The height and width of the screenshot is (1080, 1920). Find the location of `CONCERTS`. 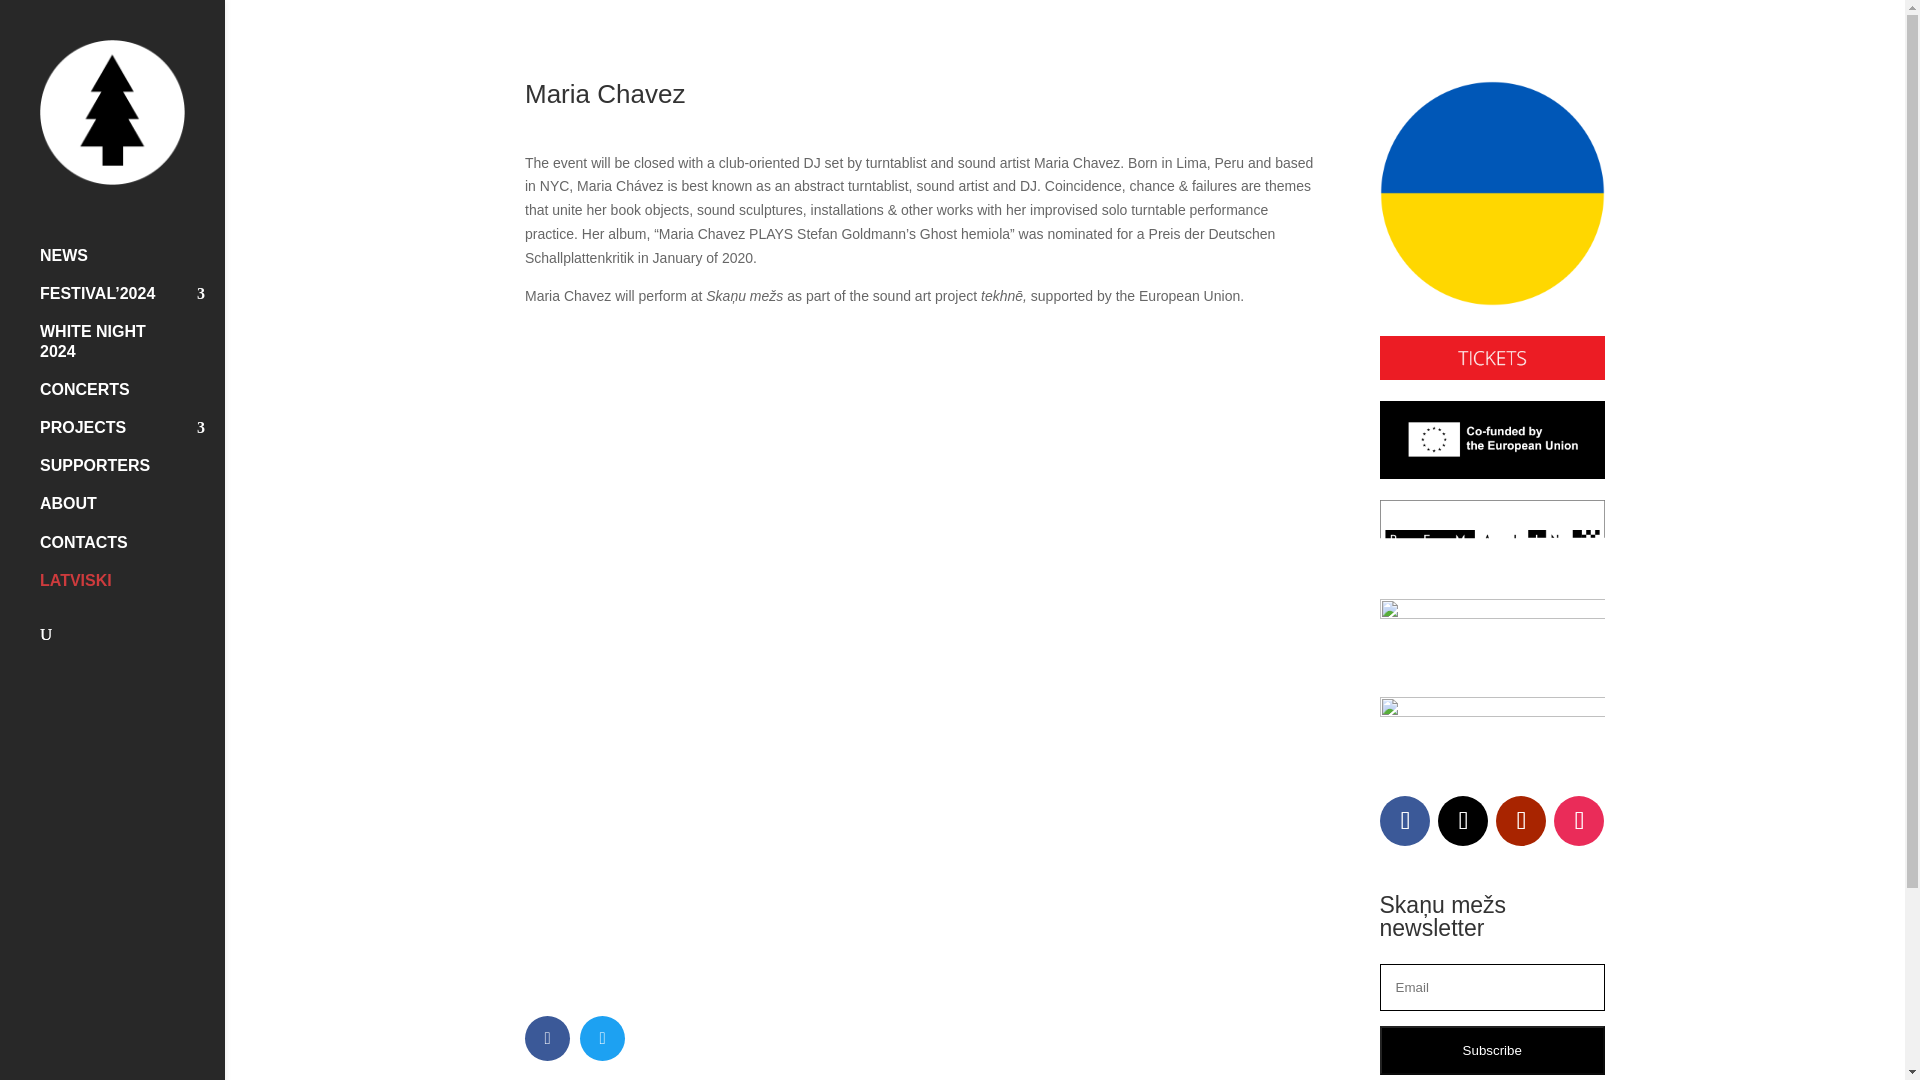

CONCERTS is located at coordinates (132, 398).